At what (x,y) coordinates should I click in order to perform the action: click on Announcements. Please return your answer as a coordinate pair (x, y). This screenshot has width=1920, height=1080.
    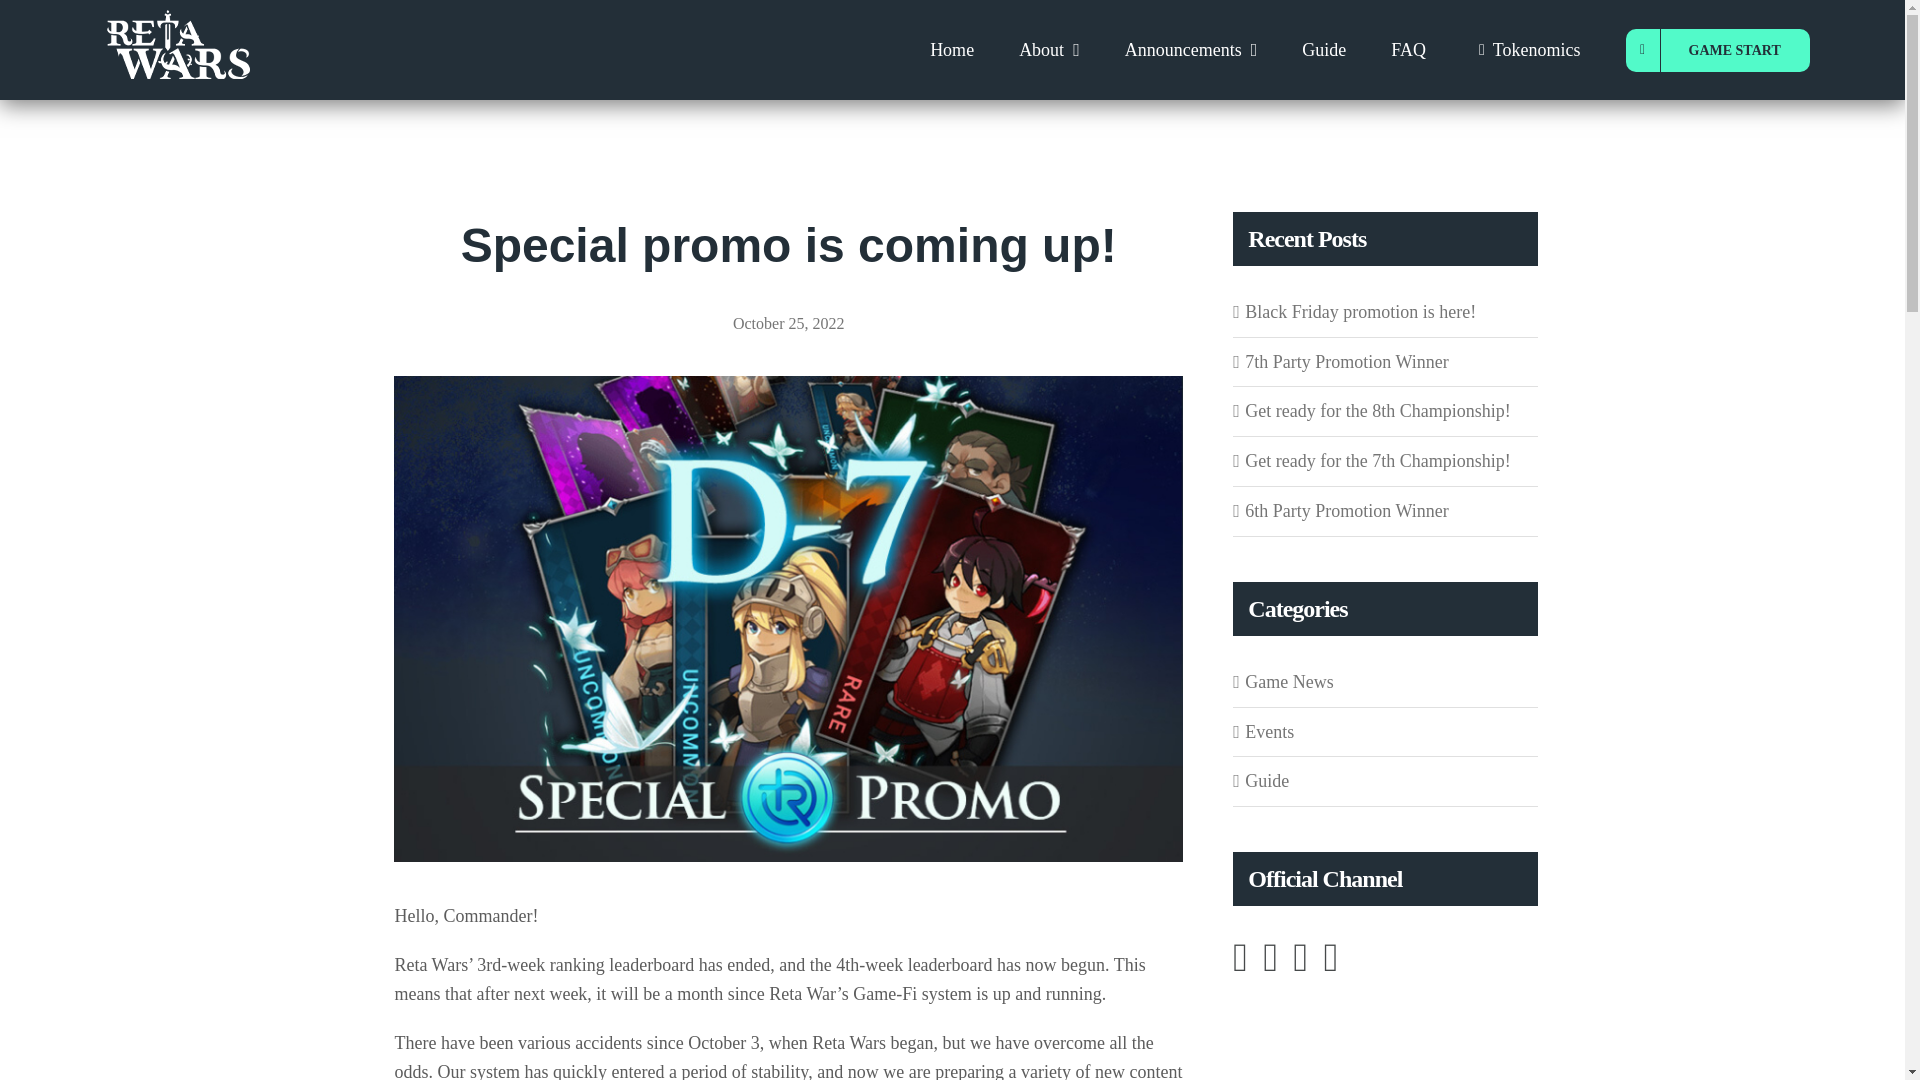
    Looking at the image, I should click on (1191, 50).